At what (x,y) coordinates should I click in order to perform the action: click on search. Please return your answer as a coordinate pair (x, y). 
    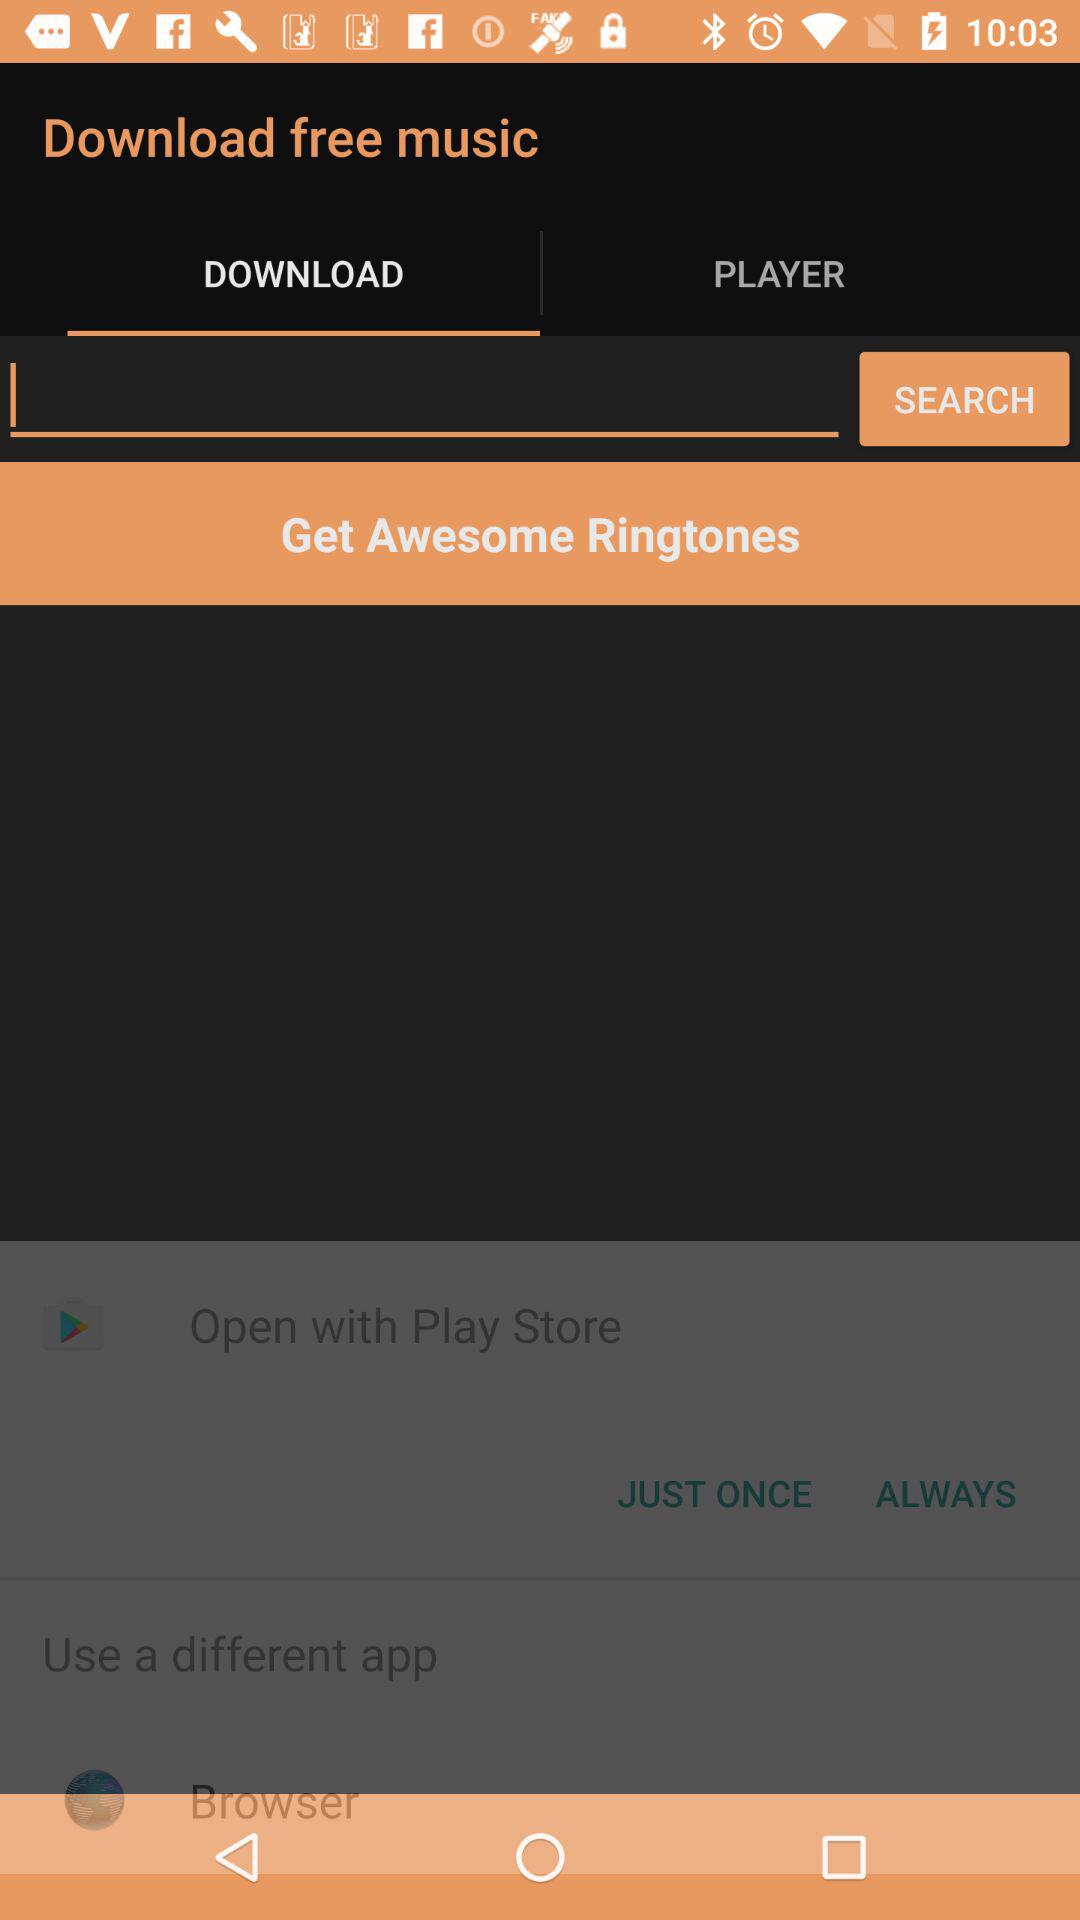
    Looking at the image, I should click on (424, 396).